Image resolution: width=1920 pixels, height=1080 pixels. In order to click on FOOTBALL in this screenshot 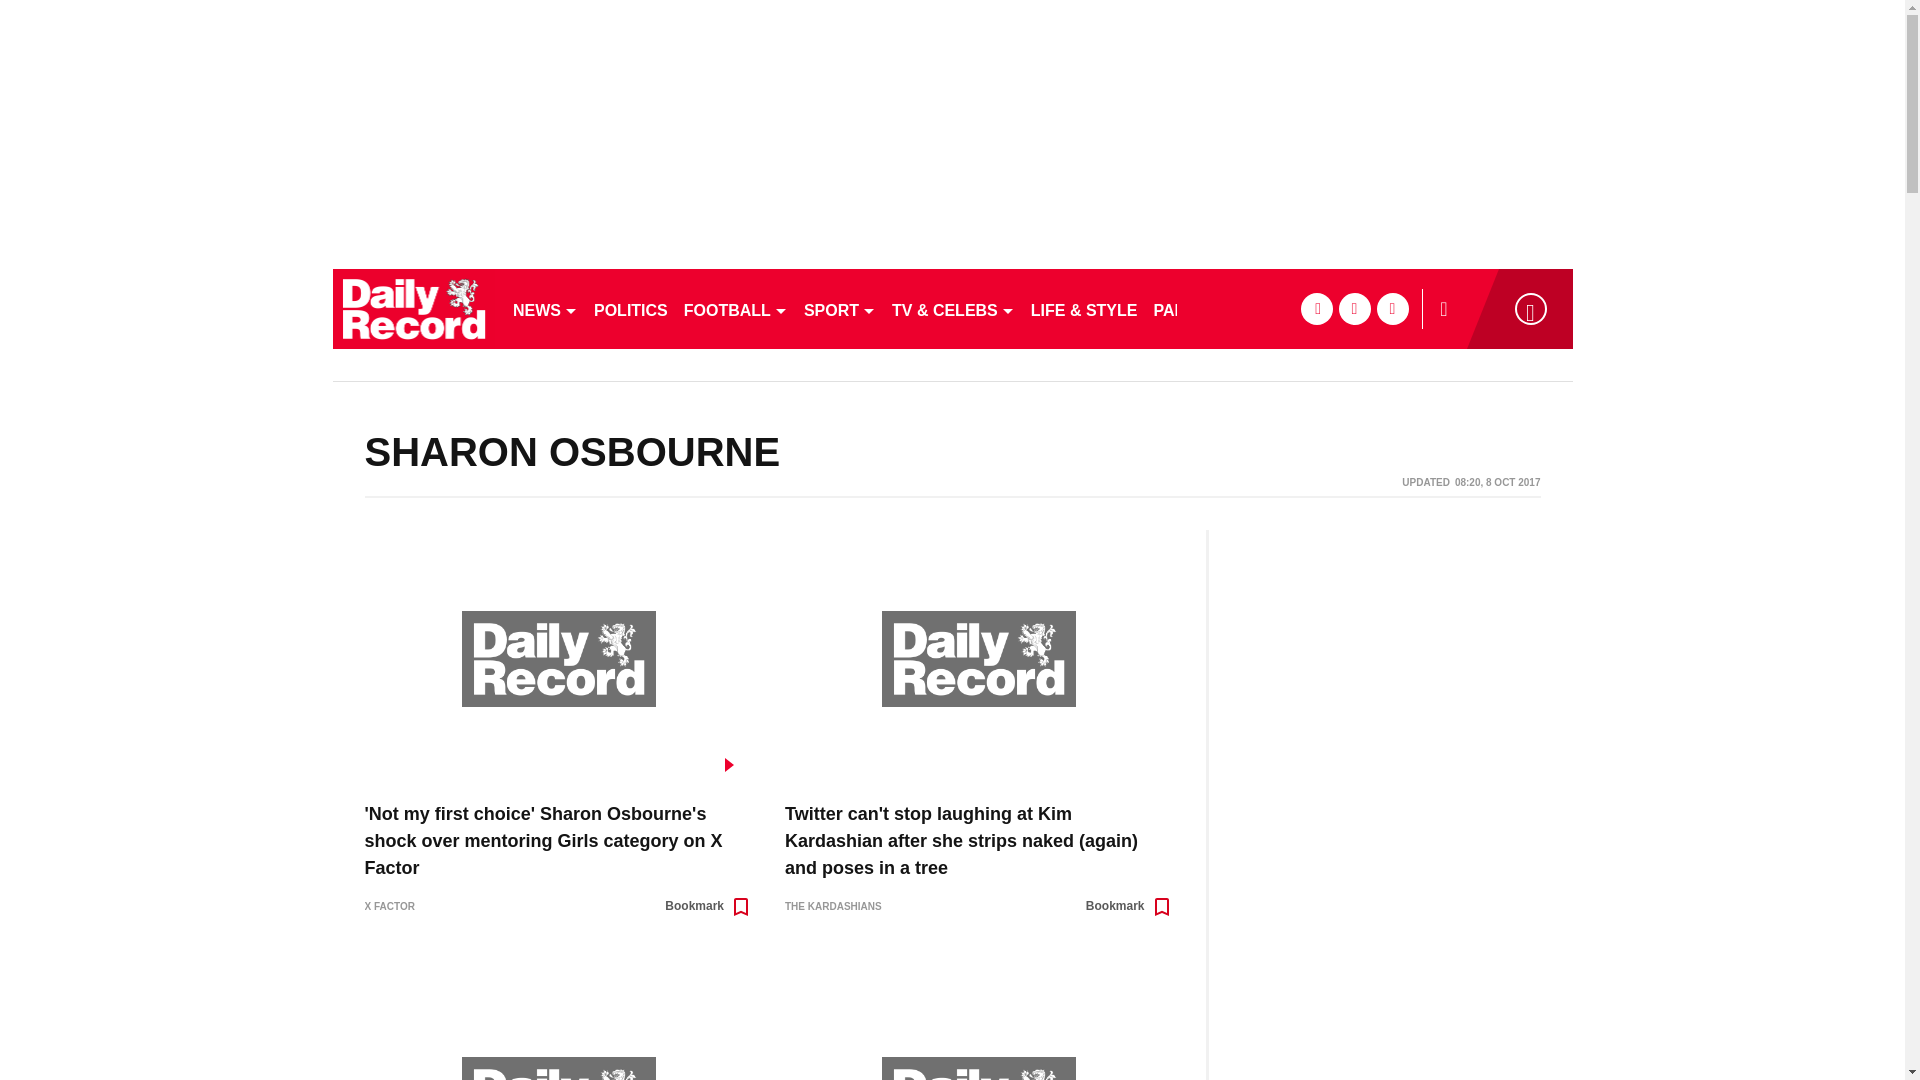, I will do `click(736, 308)`.